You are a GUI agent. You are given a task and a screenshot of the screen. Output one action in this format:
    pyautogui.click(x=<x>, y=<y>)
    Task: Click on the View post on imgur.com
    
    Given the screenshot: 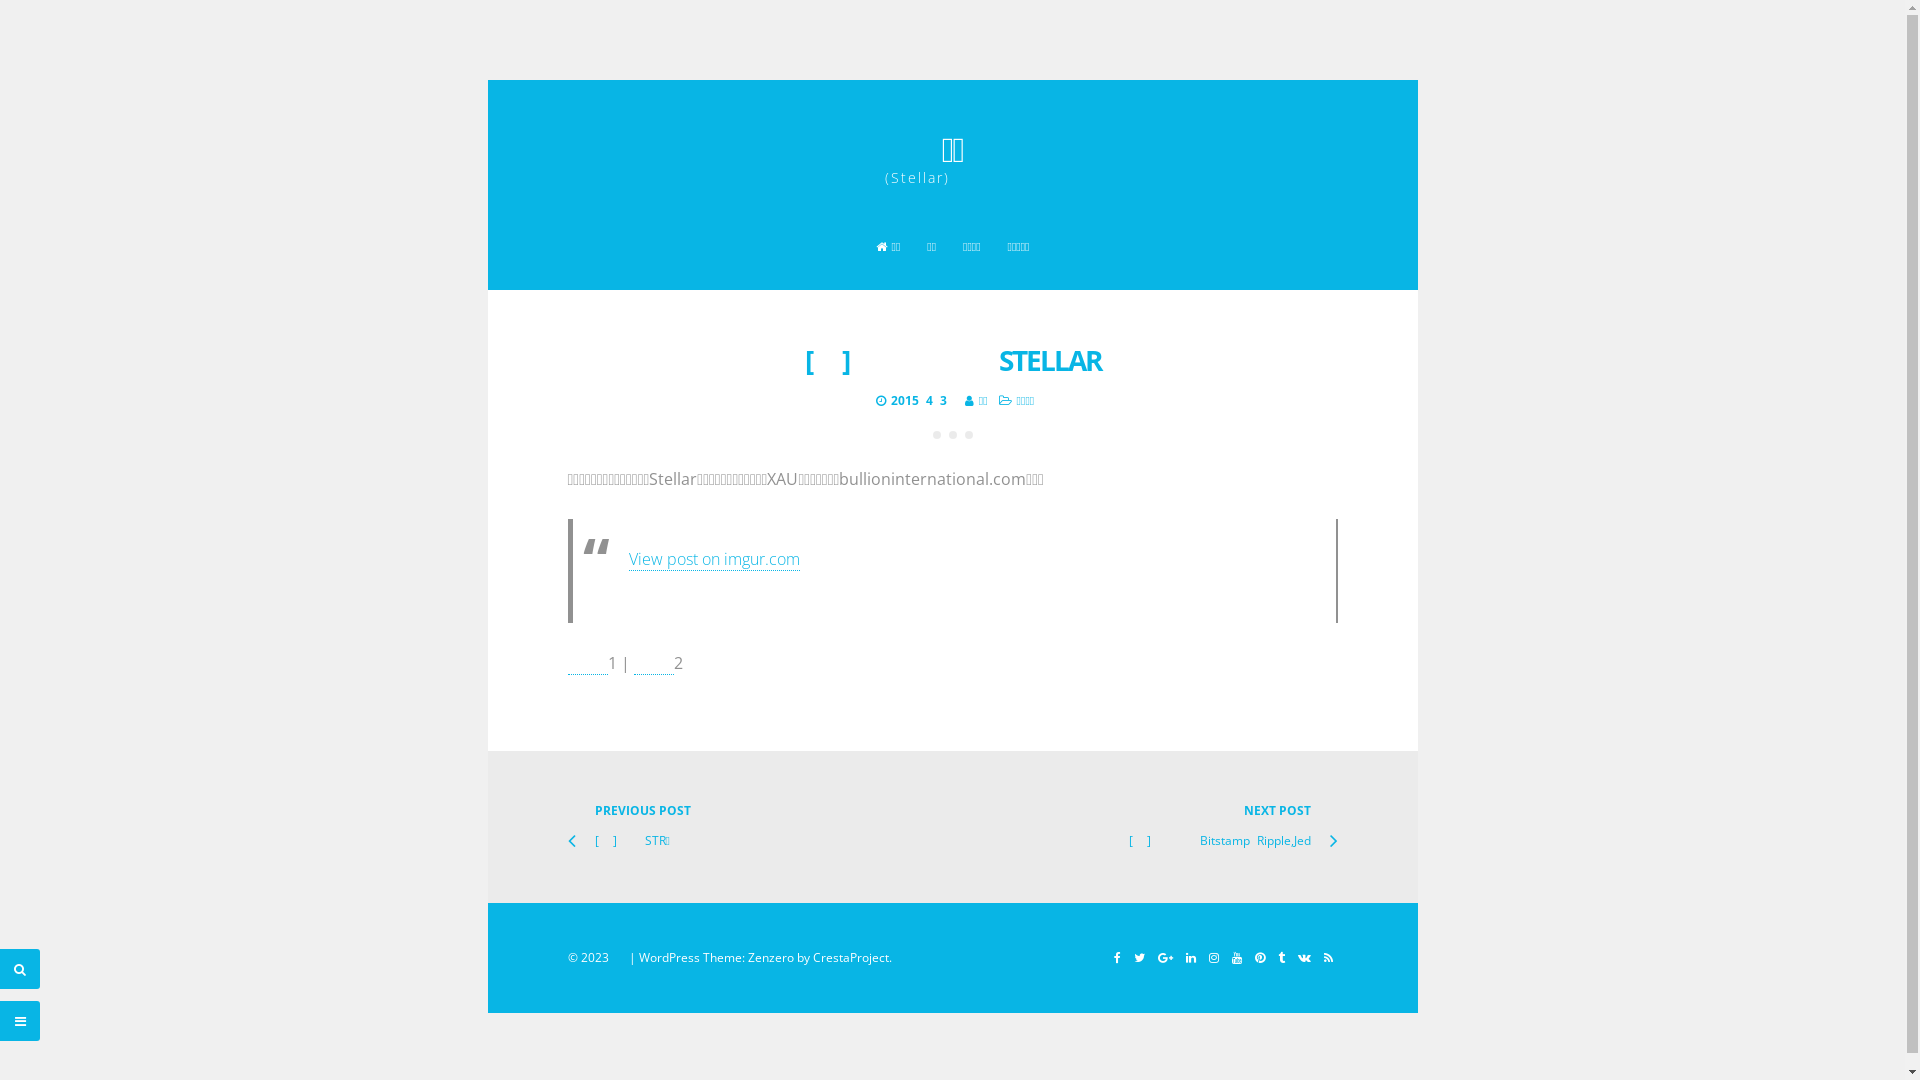 What is the action you would take?
    pyautogui.click(x=714, y=560)
    